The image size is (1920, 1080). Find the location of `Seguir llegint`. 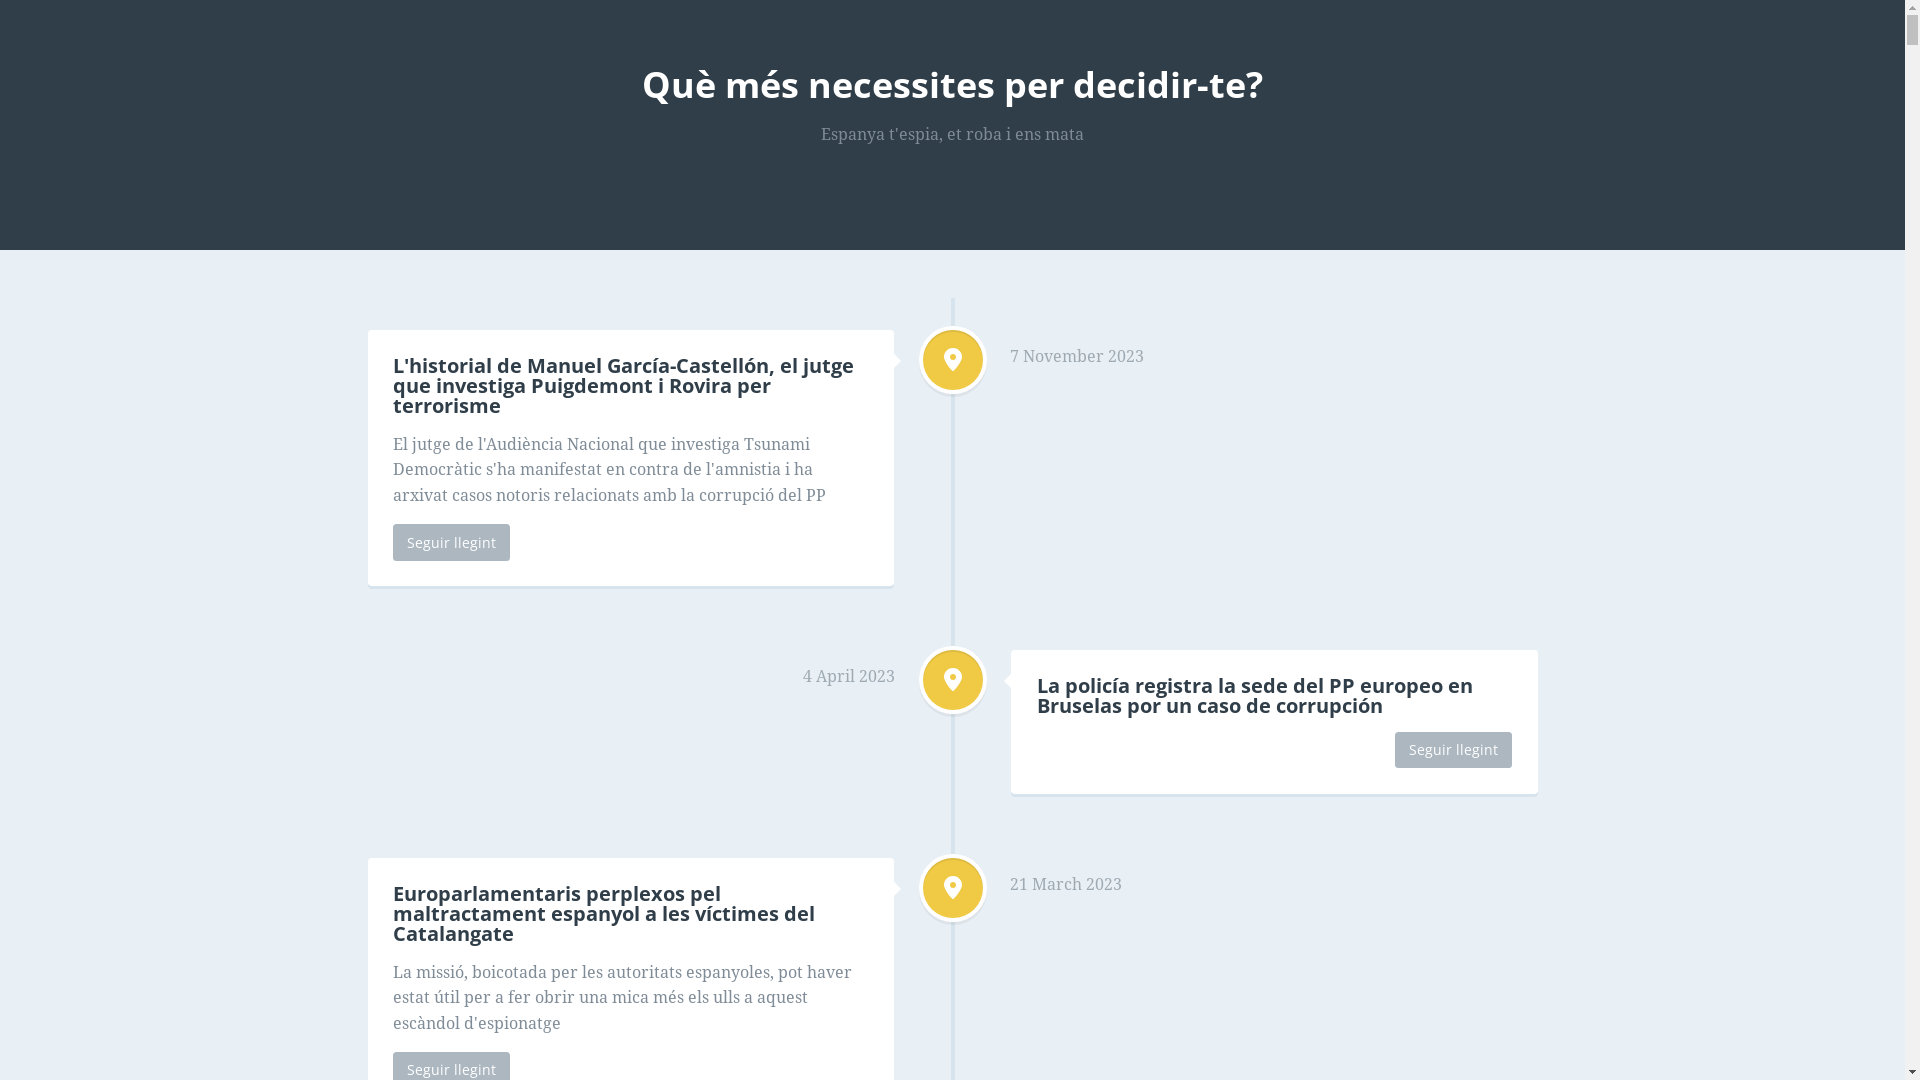

Seguir llegint is located at coordinates (452, 542).